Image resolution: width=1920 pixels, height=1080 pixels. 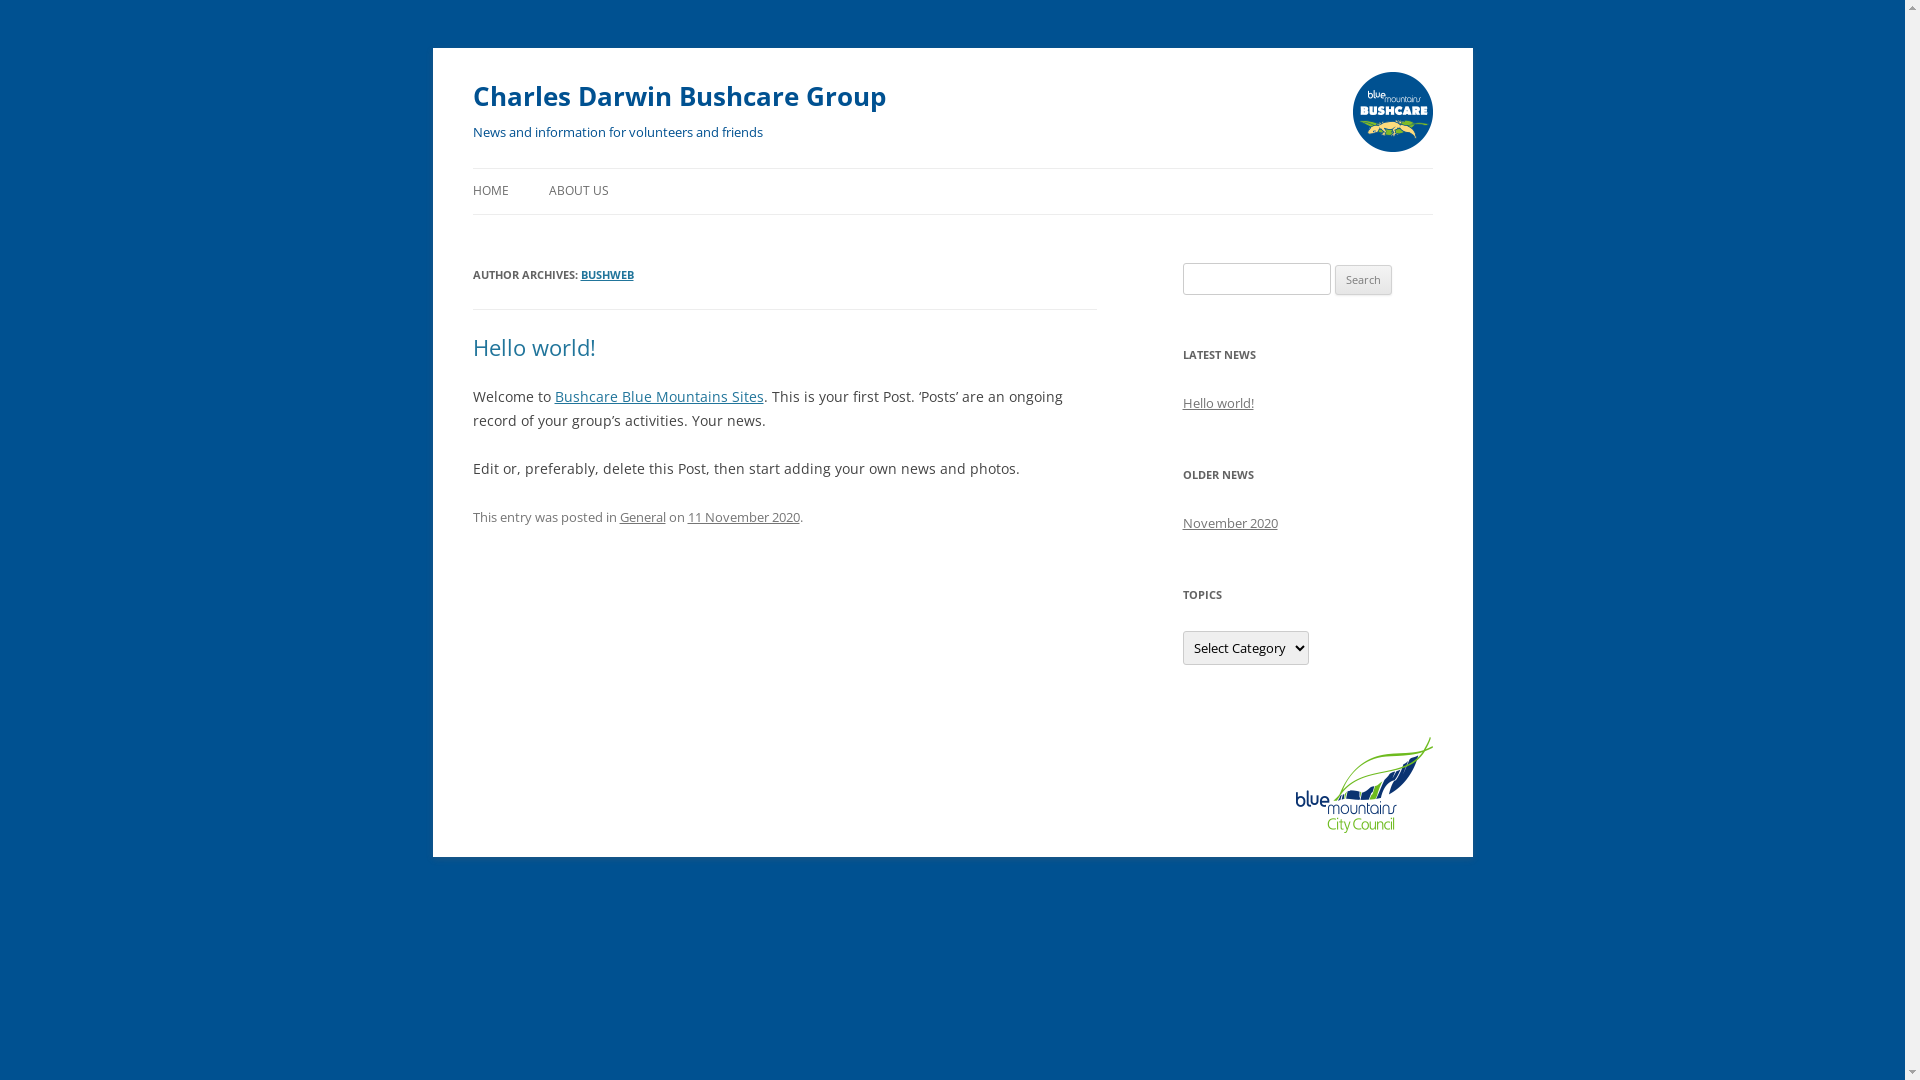 I want to click on Hello world!, so click(x=534, y=347).